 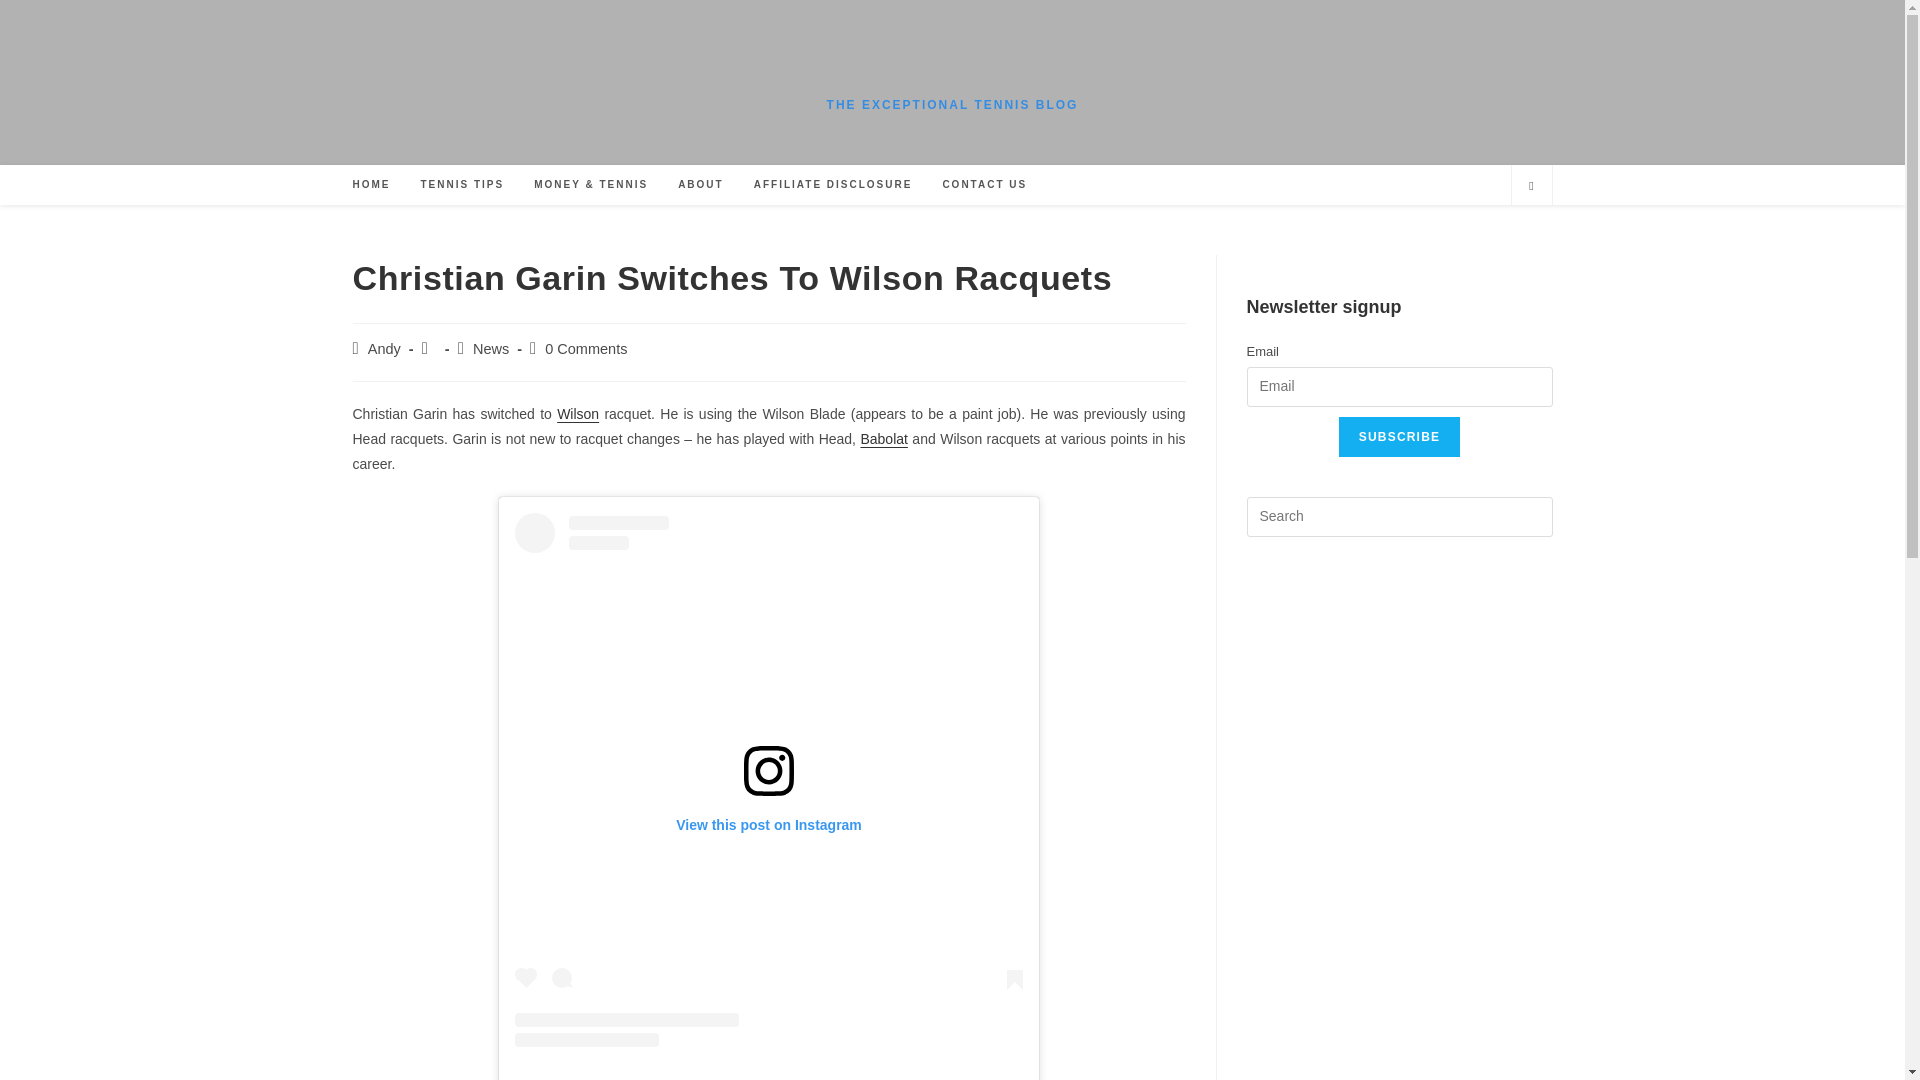 What do you see at coordinates (586, 349) in the screenshot?
I see `0 Comments` at bounding box center [586, 349].